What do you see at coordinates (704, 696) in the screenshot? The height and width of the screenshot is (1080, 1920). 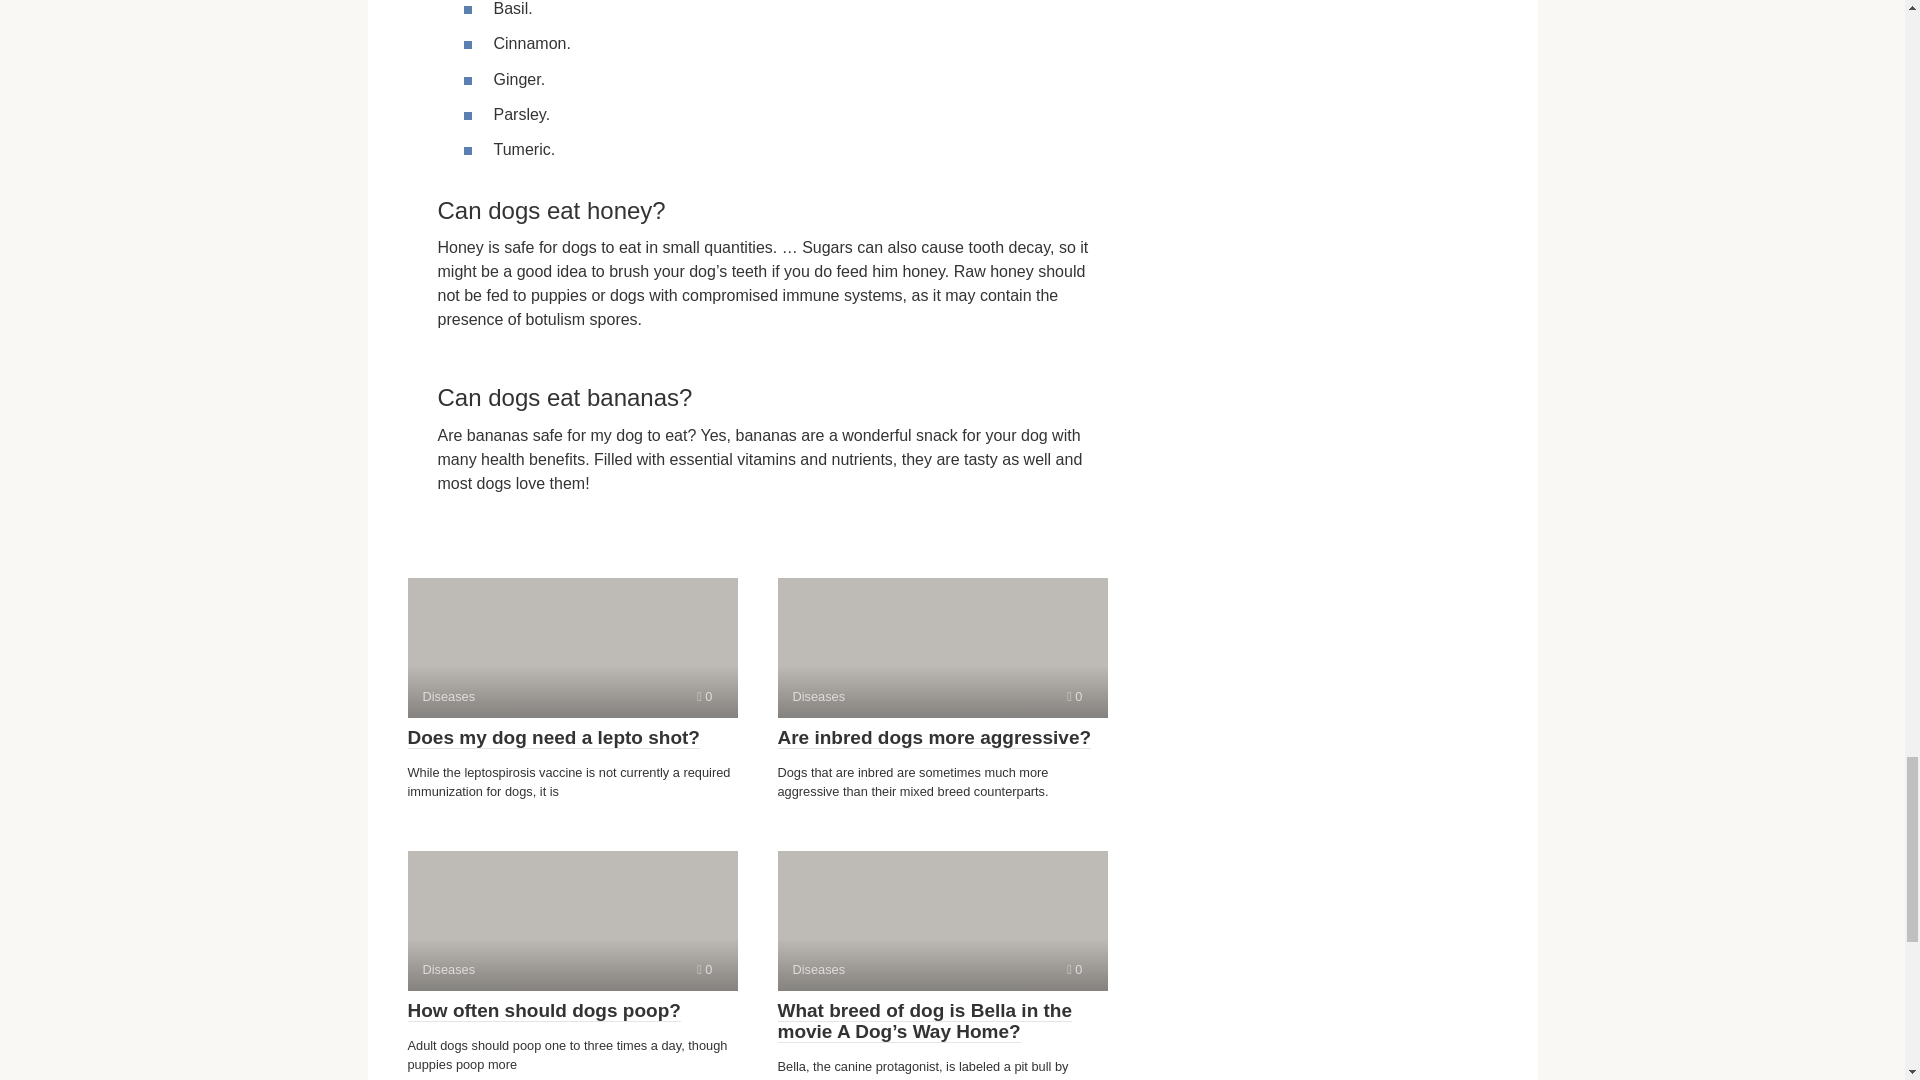 I see `How often should dogs poop?` at bounding box center [704, 696].